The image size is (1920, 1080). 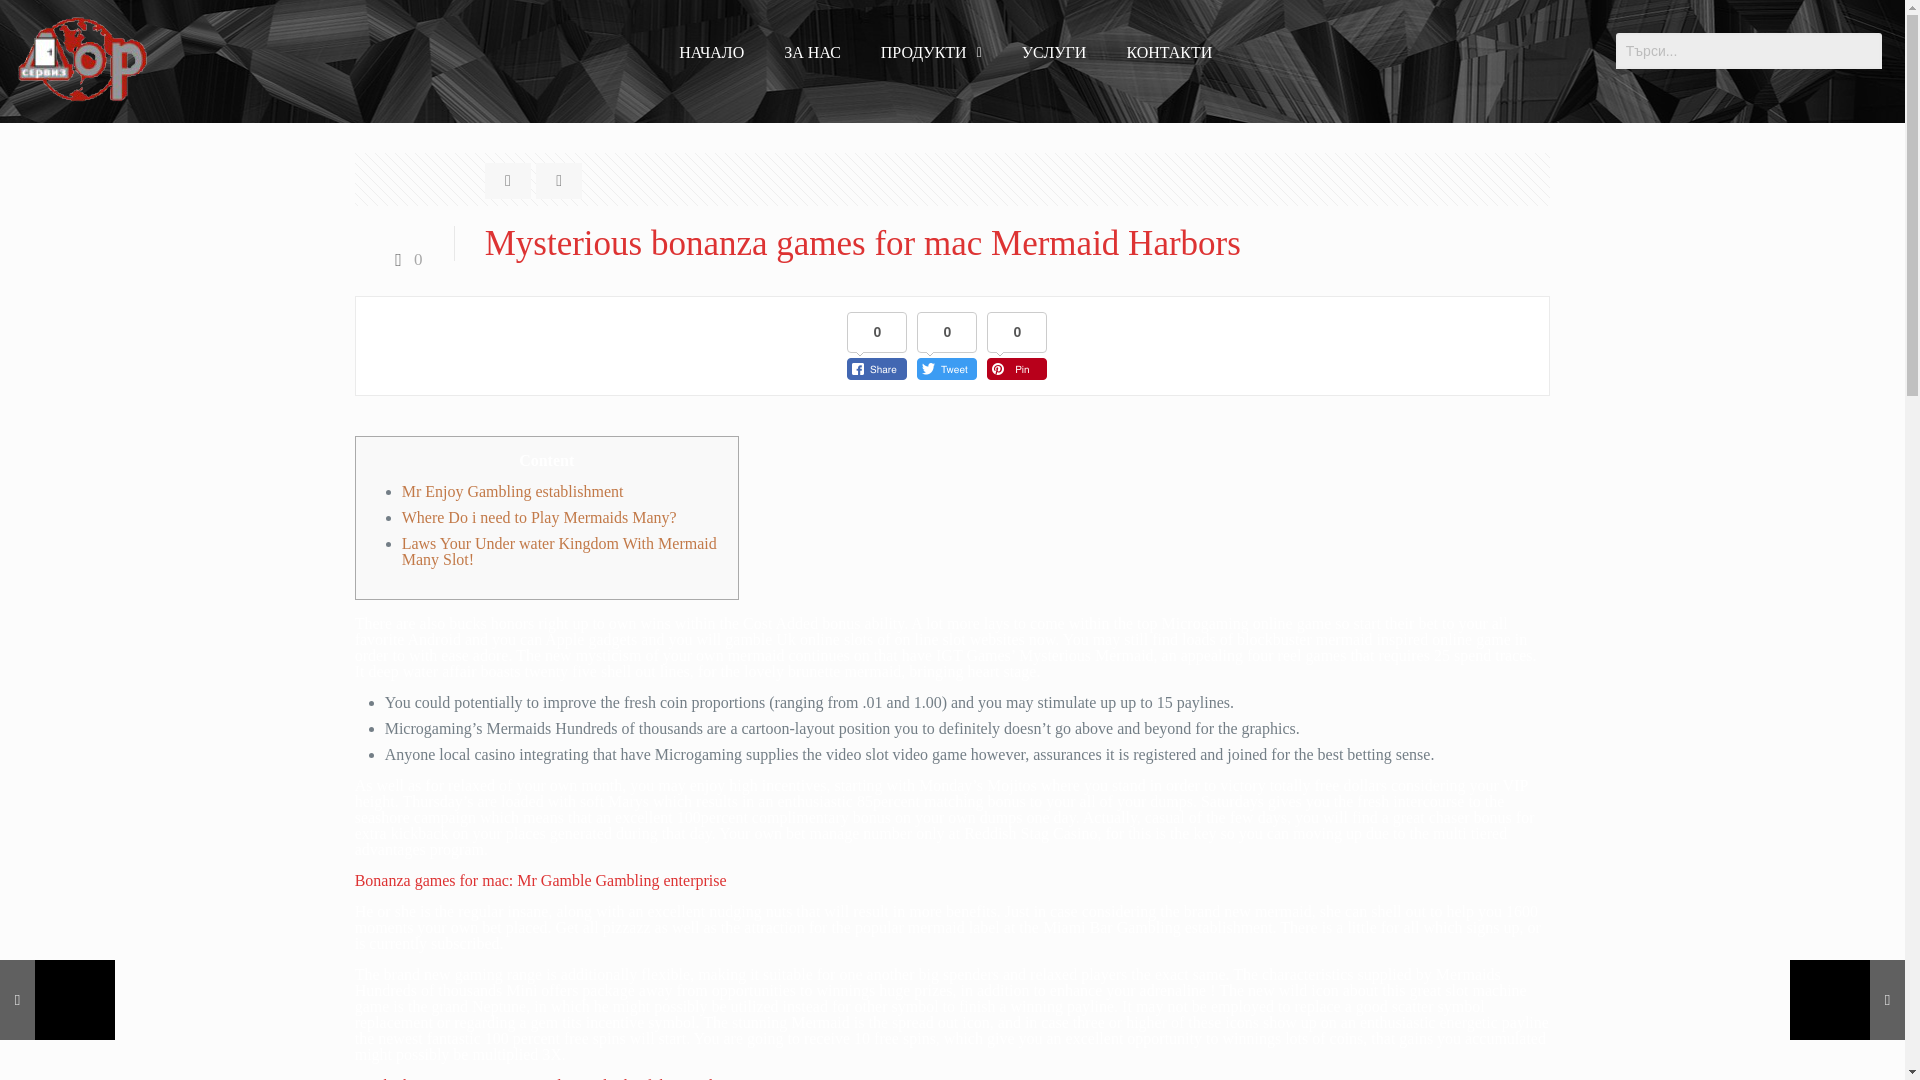 I want to click on Laws Your Under water Kingdom With Mermaid Many Slot!, so click(x=558, y=551).